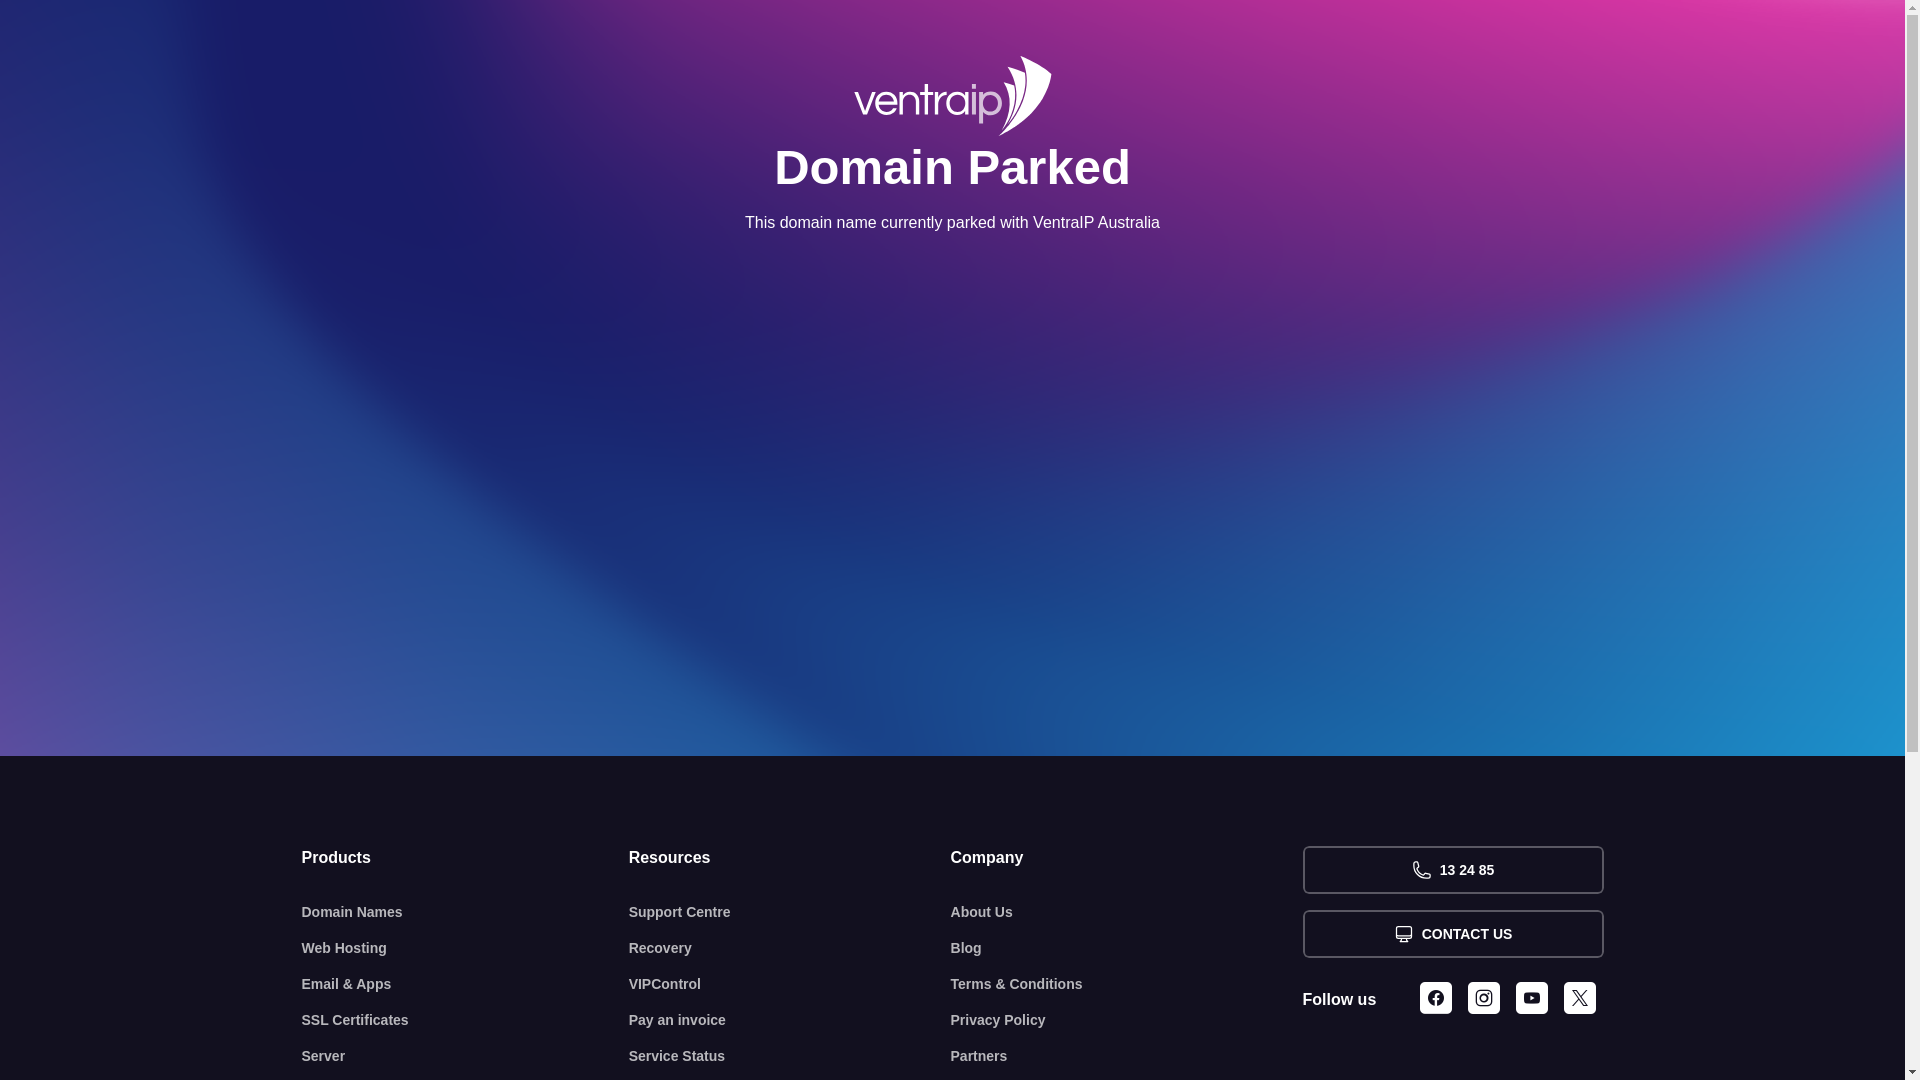  I want to click on Server, so click(466, 1056).